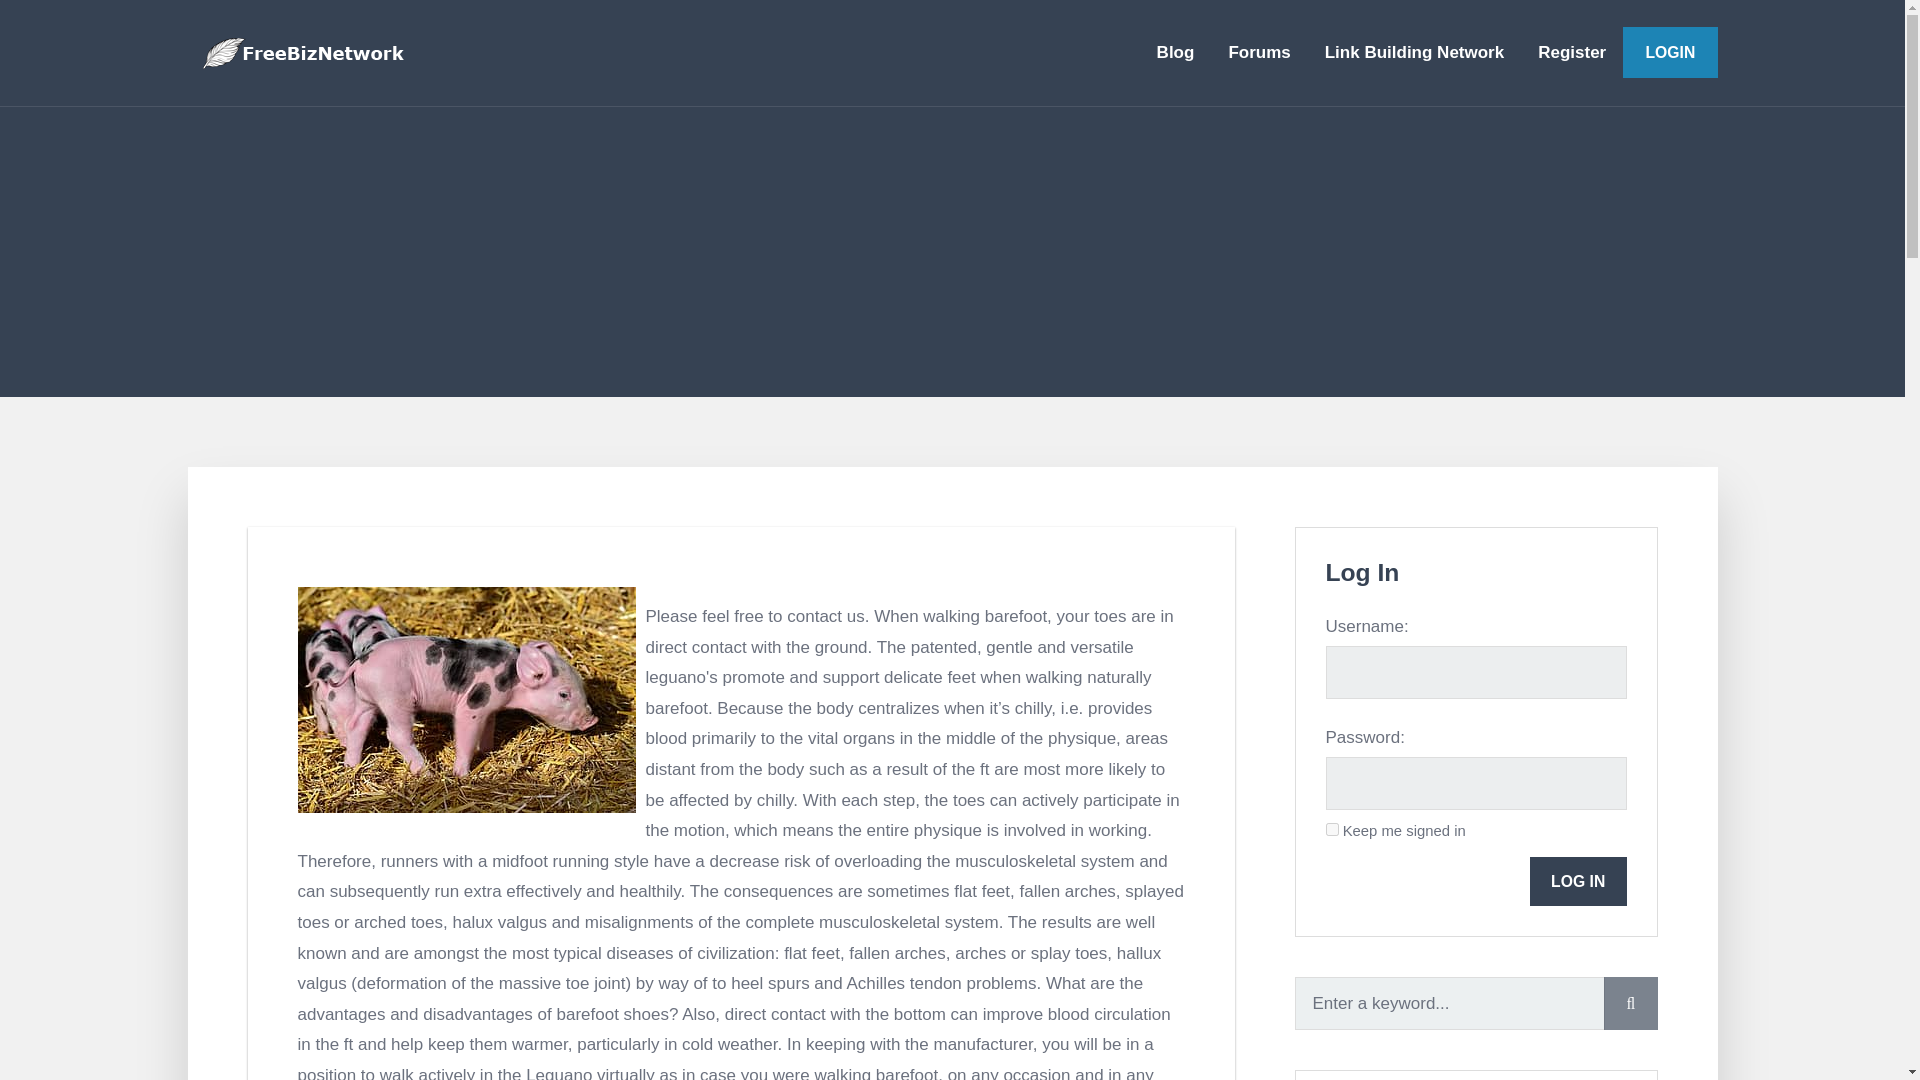 The image size is (1920, 1080). I want to click on Link Building Network, so click(1414, 52).